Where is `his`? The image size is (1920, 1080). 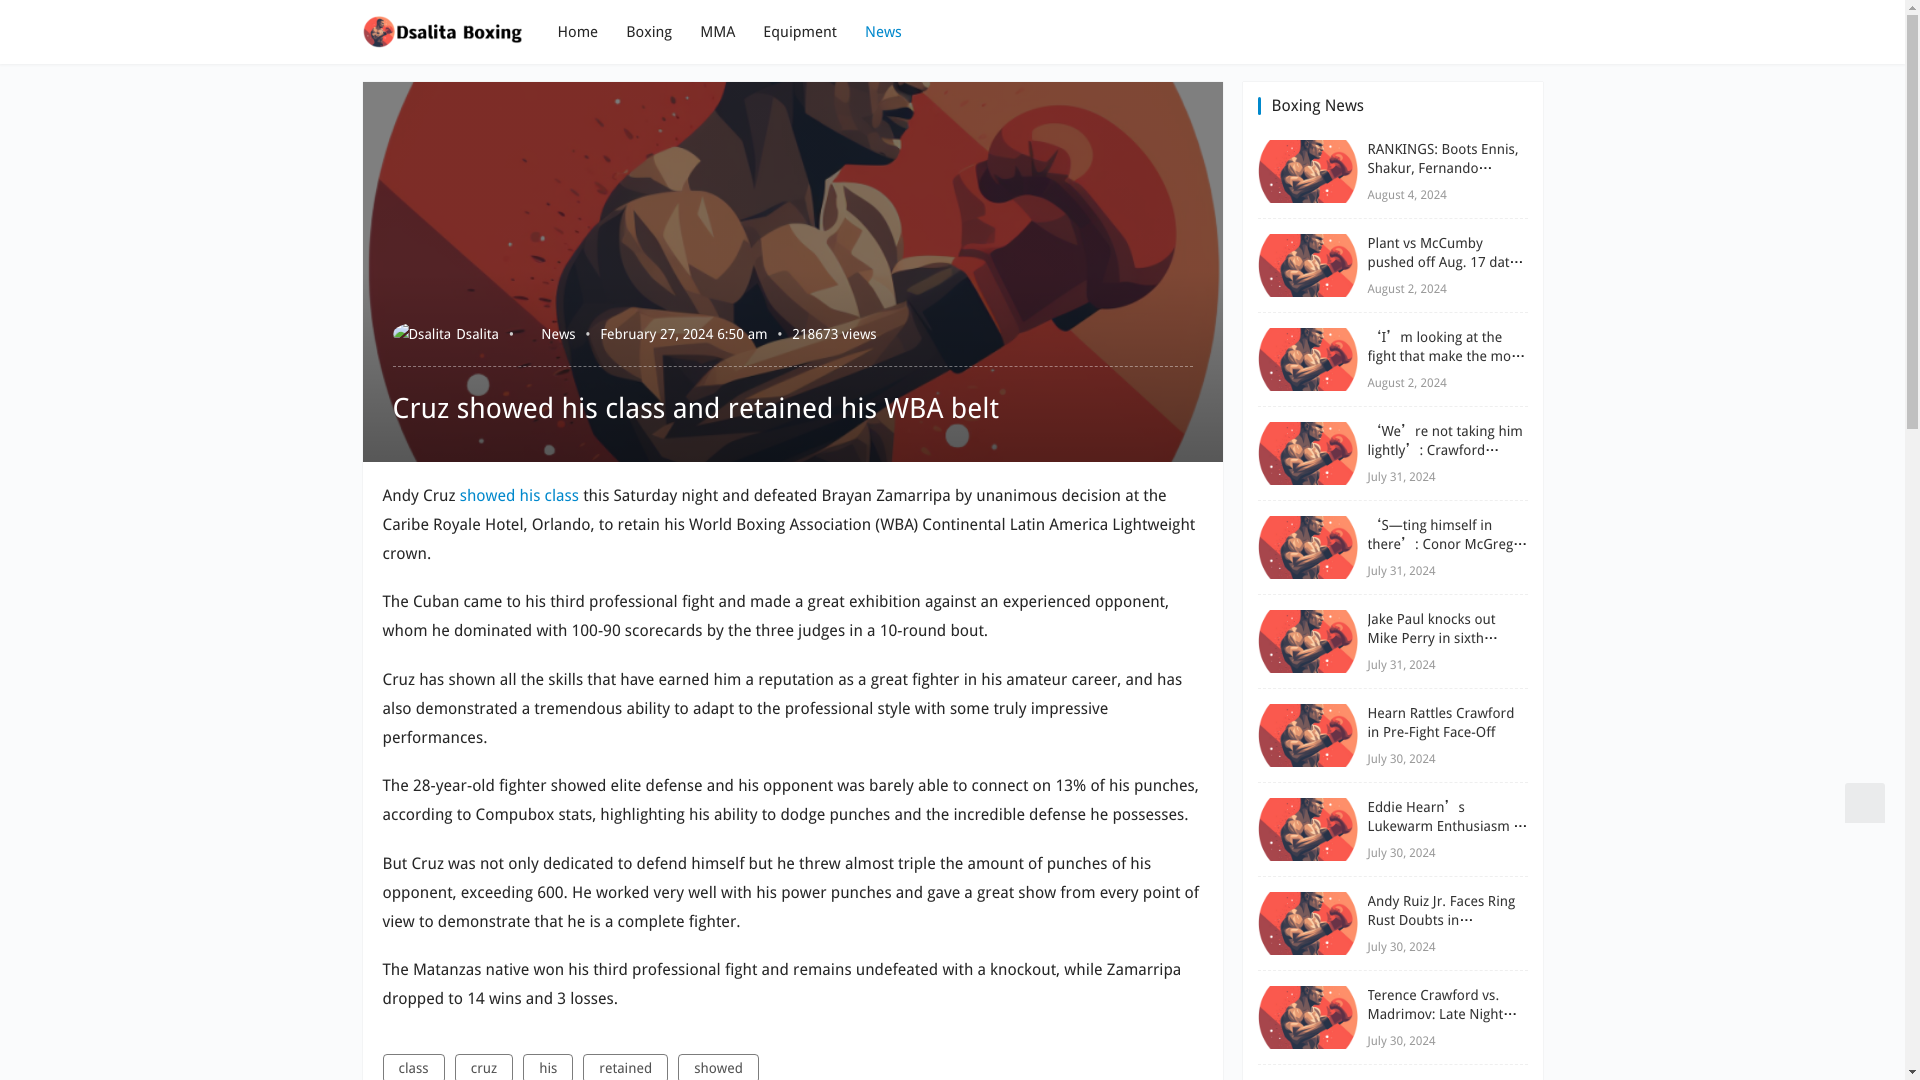 his is located at coordinates (547, 1067).